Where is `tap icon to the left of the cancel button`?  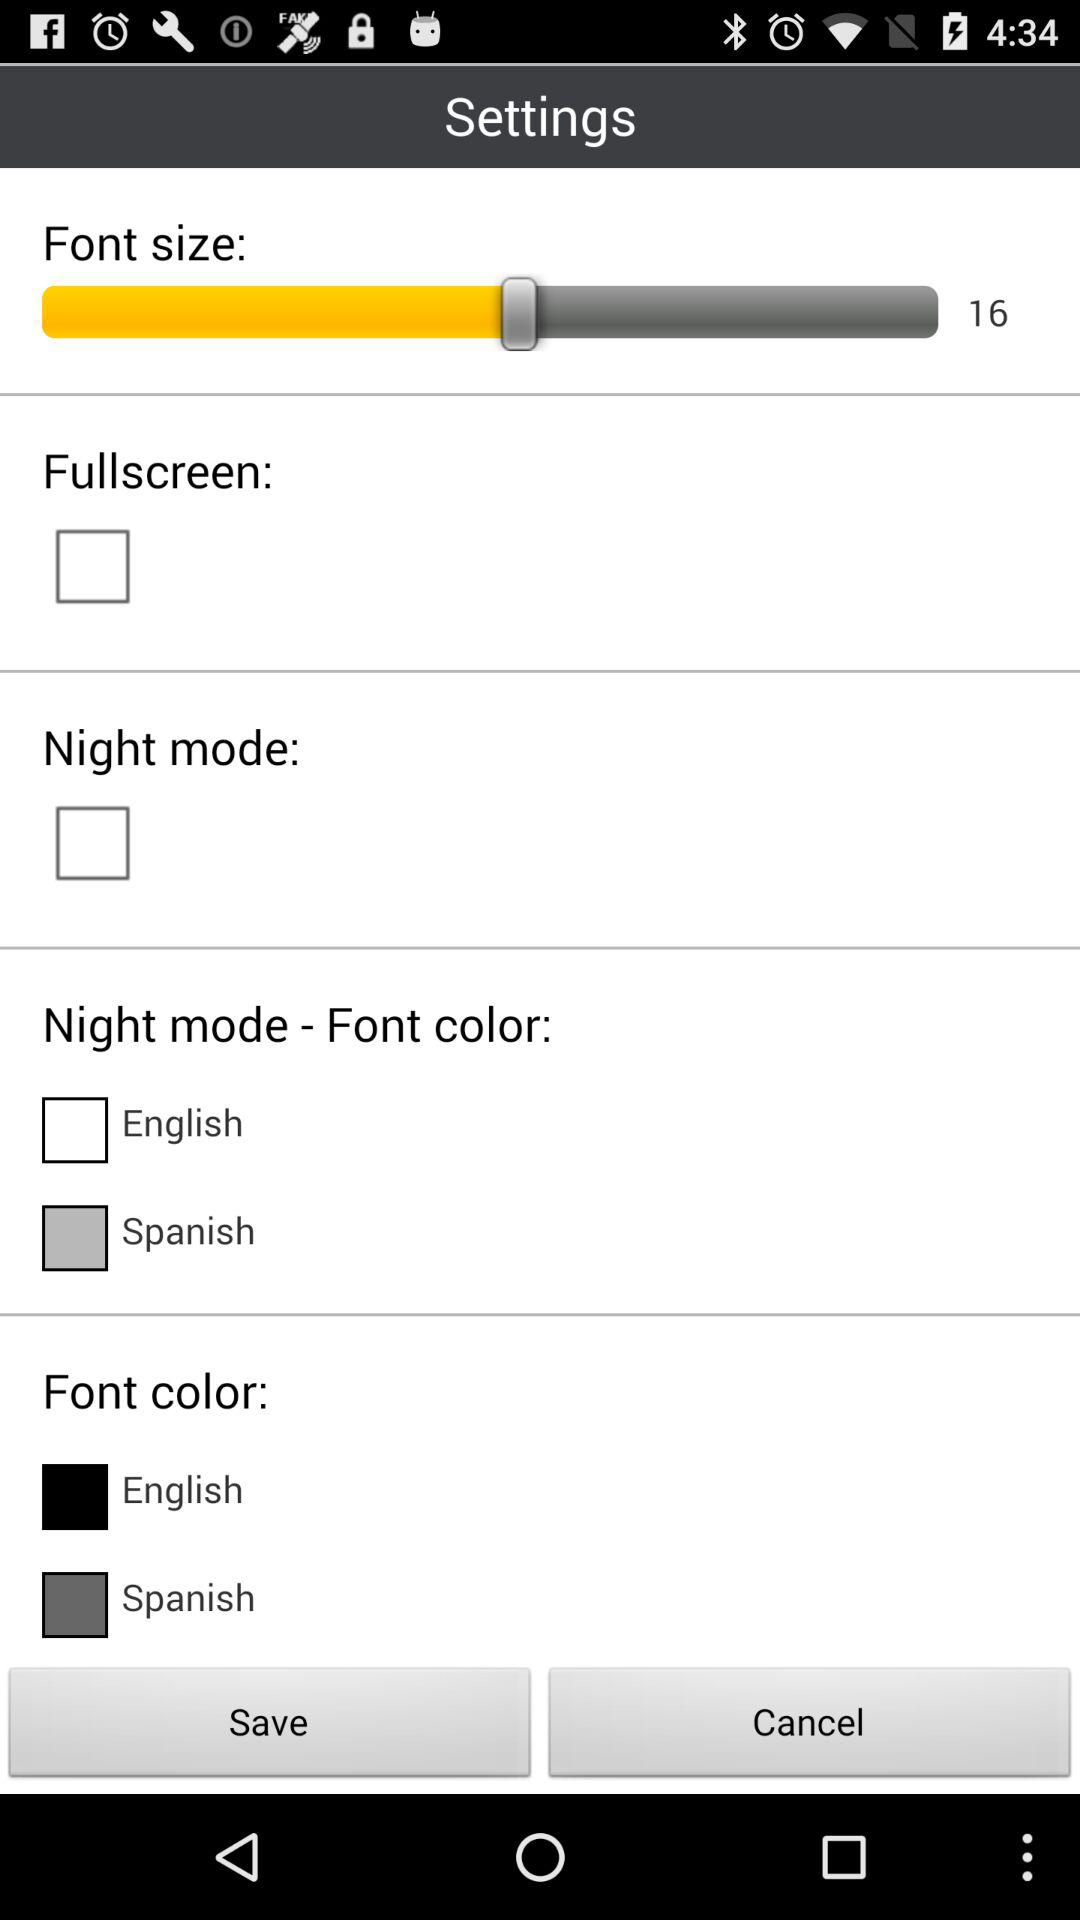 tap icon to the left of the cancel button is located at coordinates (270, 1728).